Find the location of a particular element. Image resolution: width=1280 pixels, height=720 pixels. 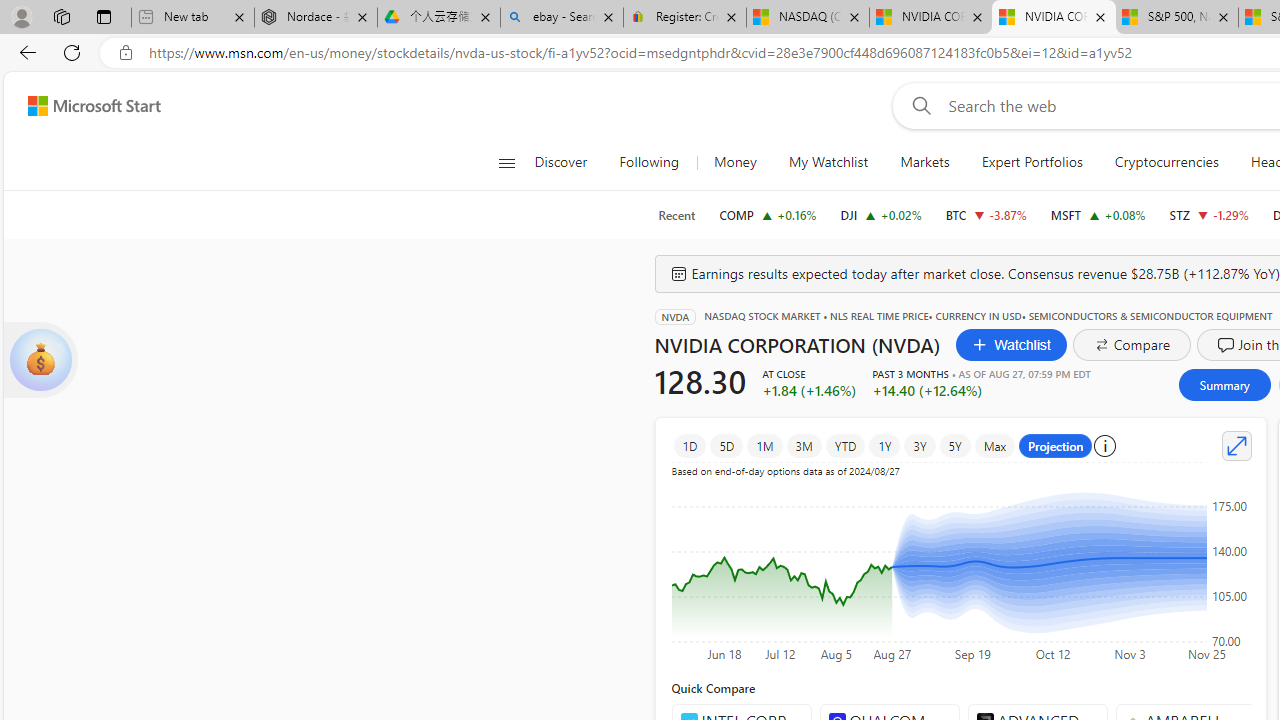

5D is located at coordinates (726, 446).